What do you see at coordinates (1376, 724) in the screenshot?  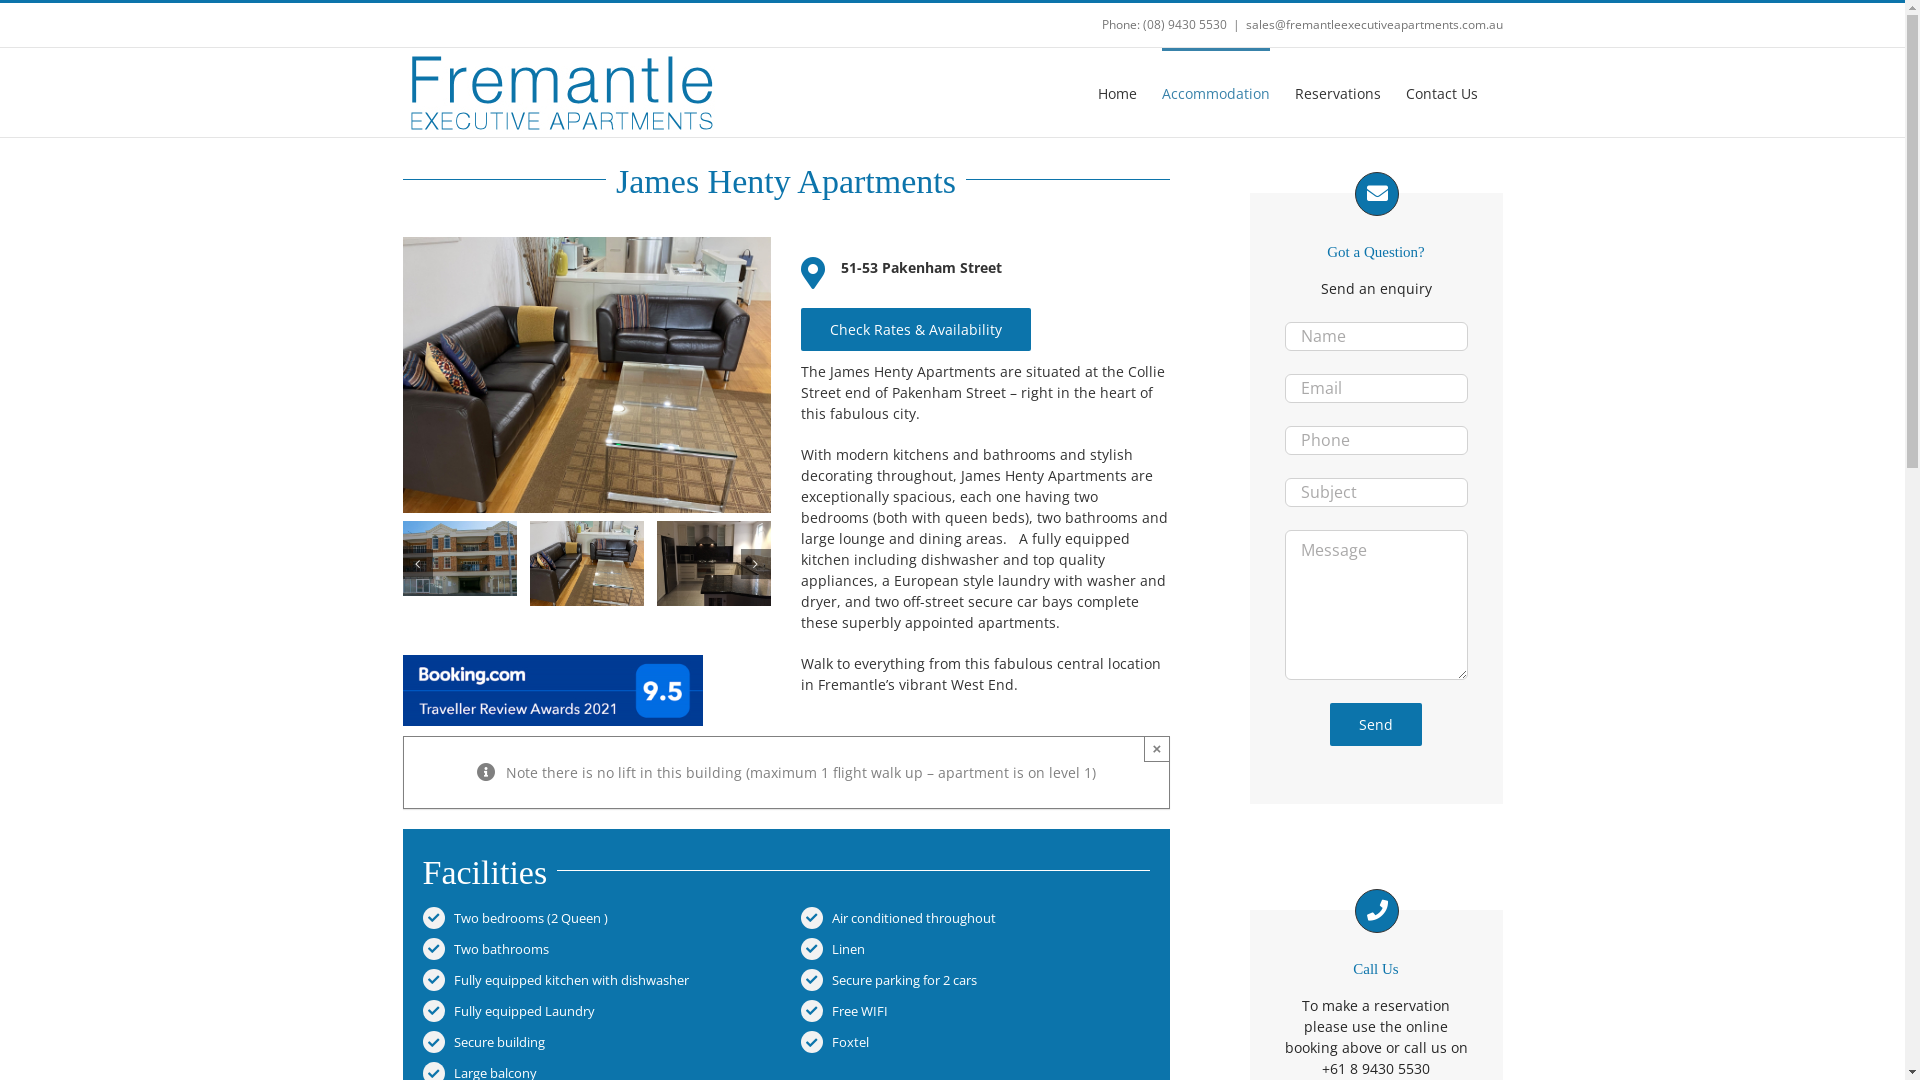 I see `Send` at bounding box center [1376, 724].